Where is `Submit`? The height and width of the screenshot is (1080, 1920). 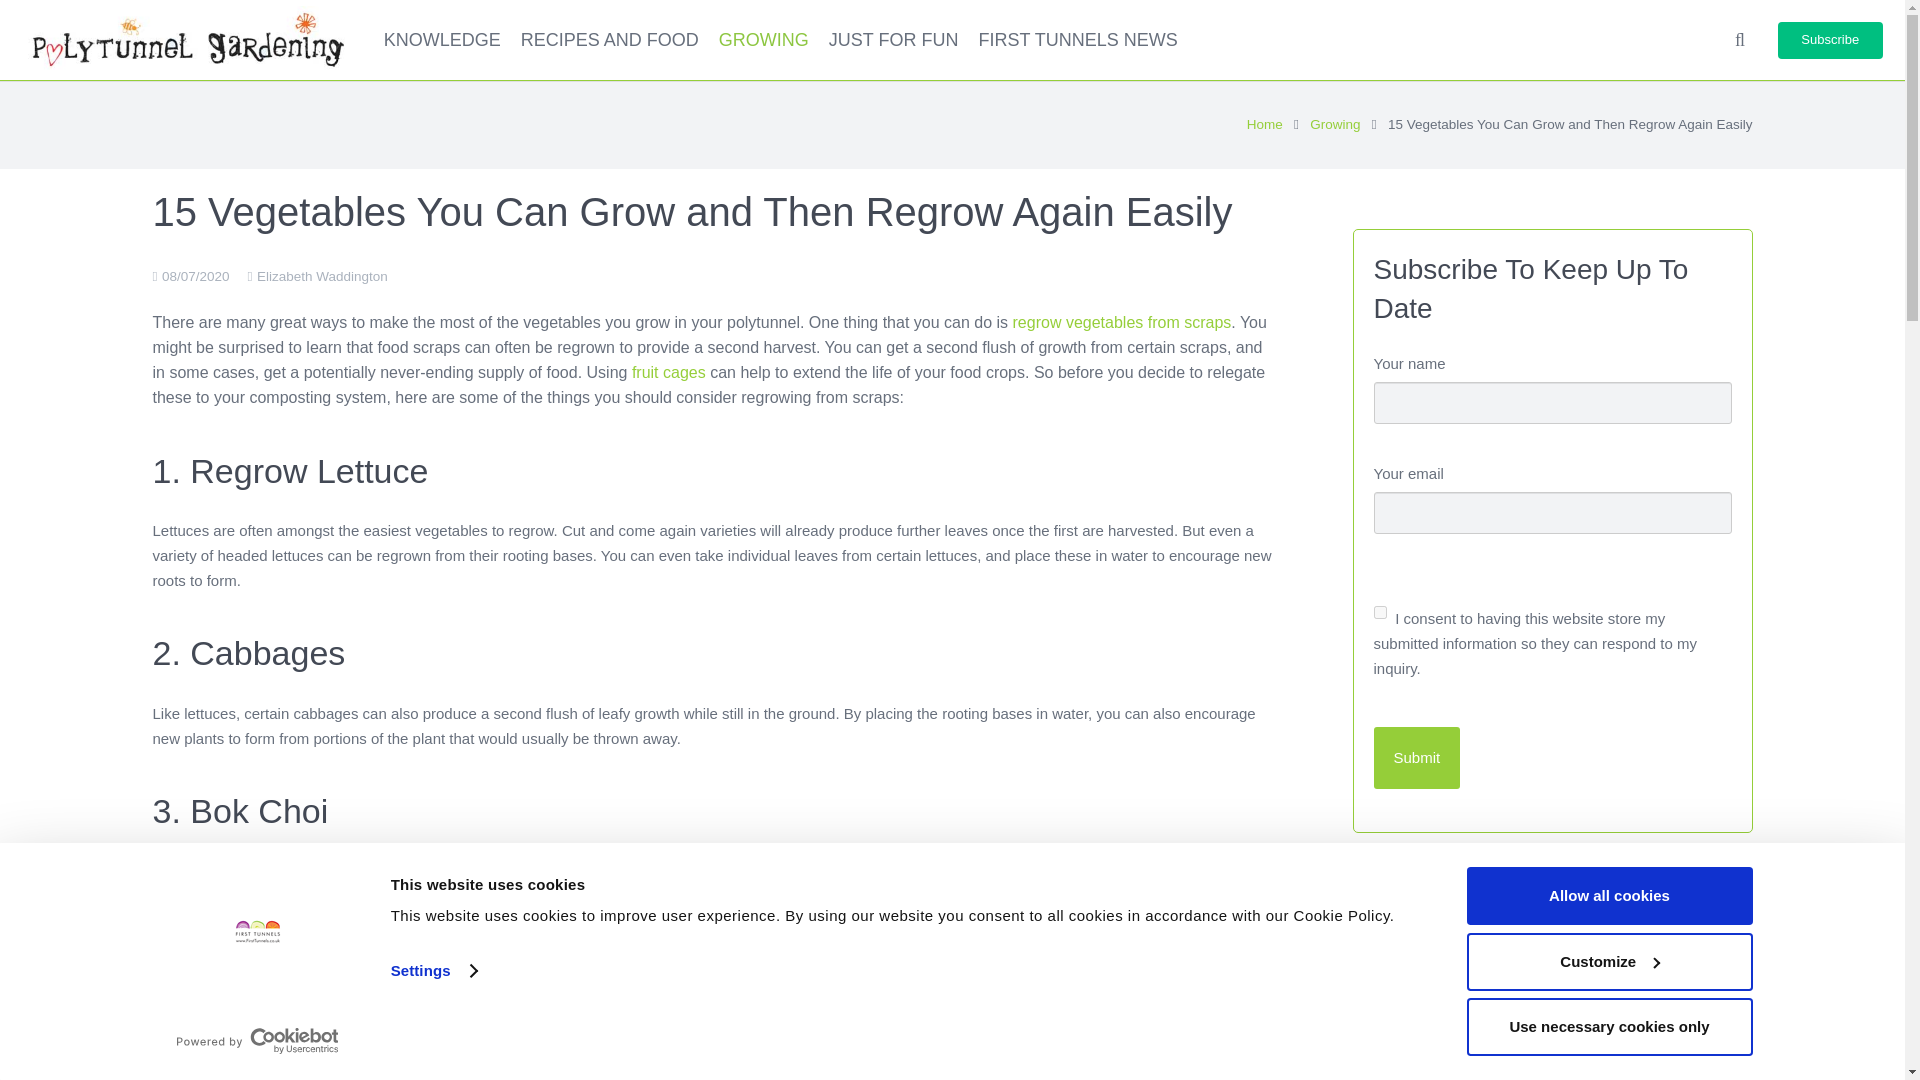
Submit is located at coordinates (1418, 758).